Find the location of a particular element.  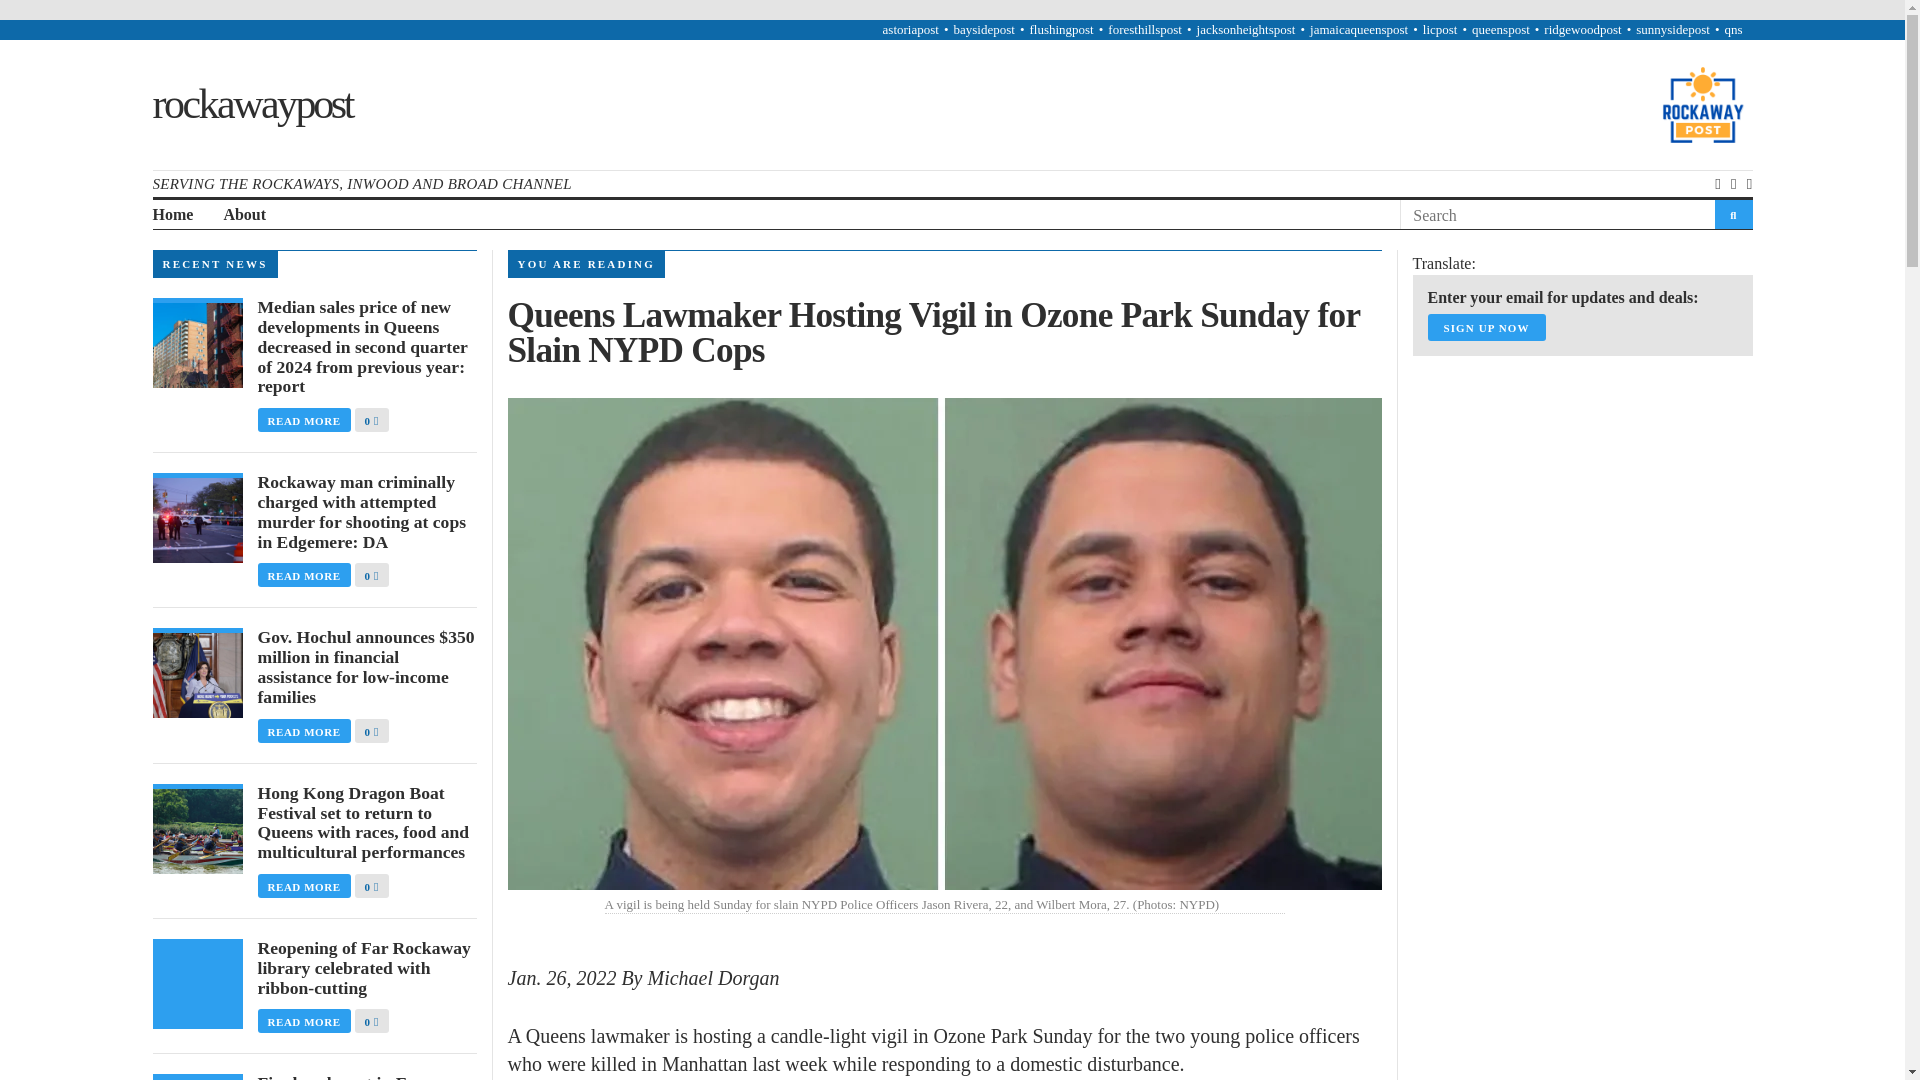

licpost is located at coordinates (1440, 28).